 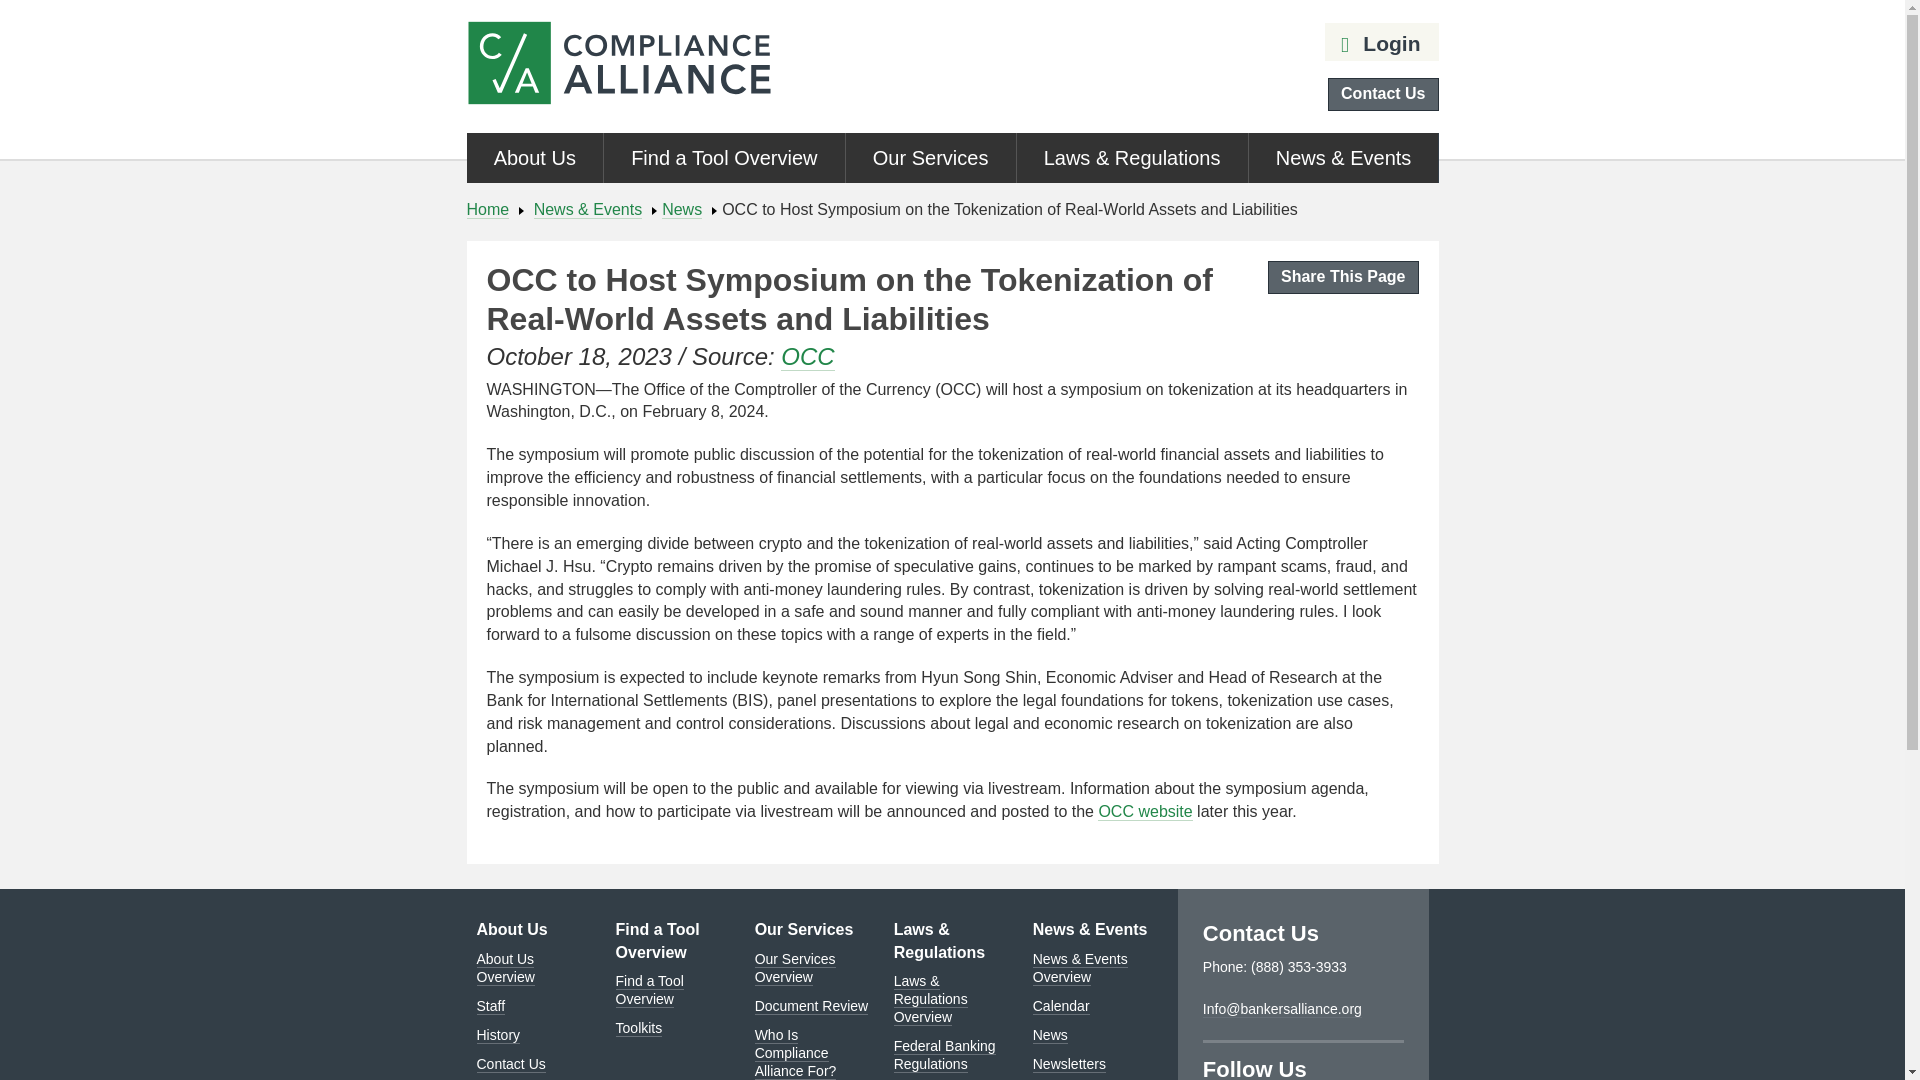 I want to click on News, so click(x=682, y=210).